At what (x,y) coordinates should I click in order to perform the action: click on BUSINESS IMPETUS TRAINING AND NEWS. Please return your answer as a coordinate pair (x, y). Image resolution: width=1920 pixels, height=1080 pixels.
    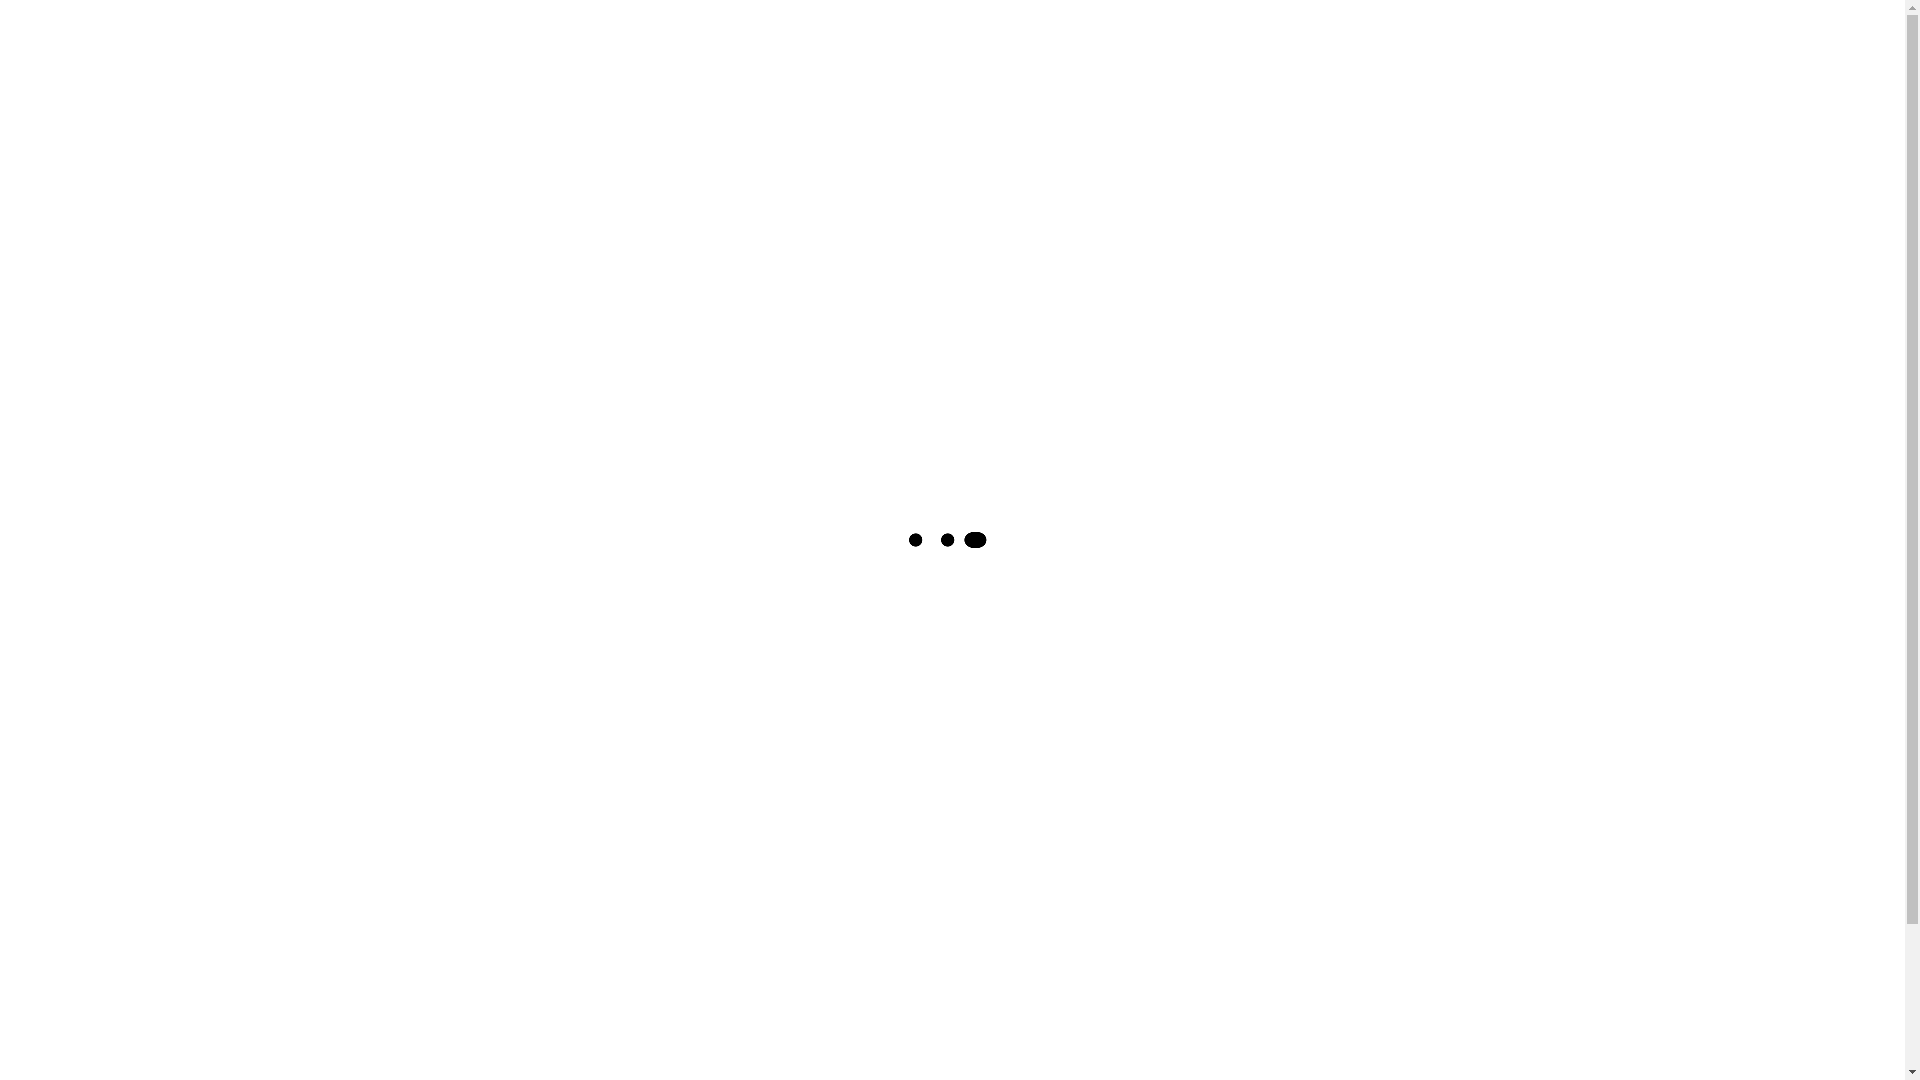
    Looking at the image, I should click on (770, 220).